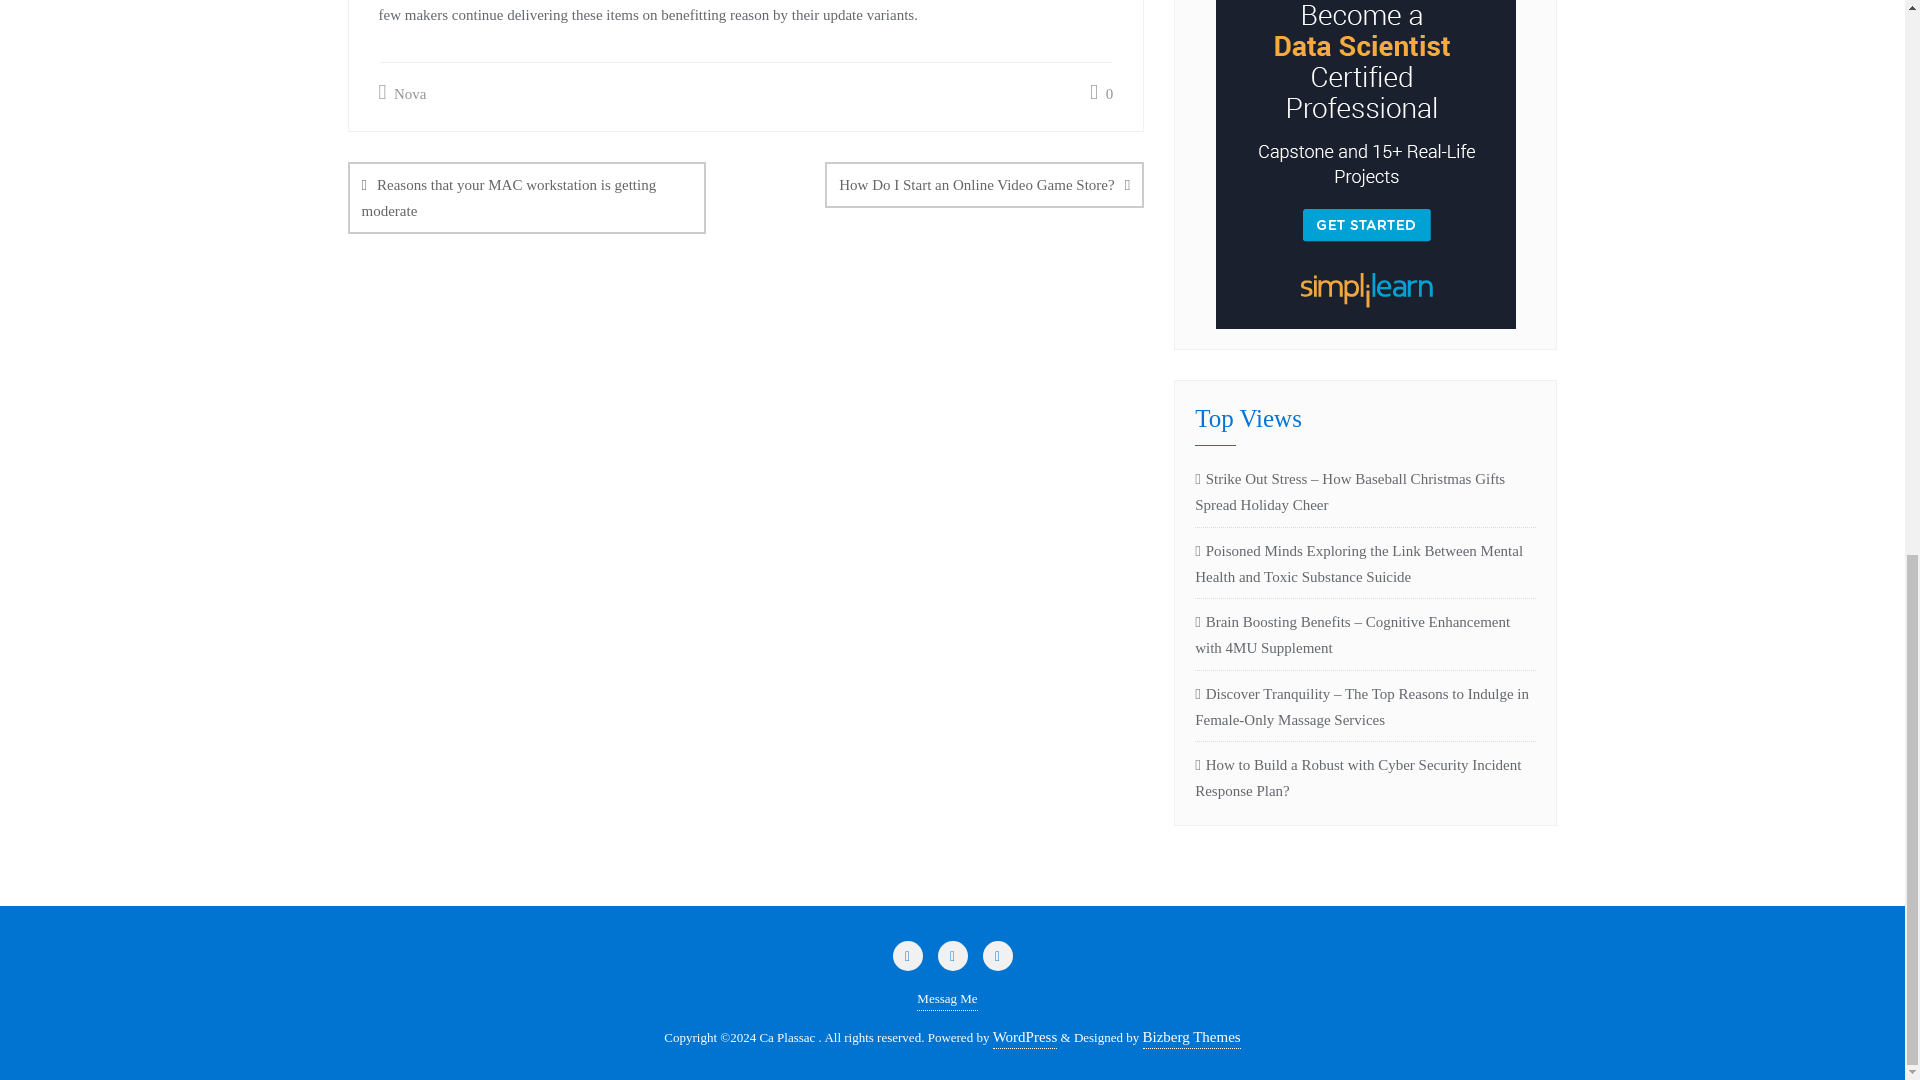 The width and height of the screenshot is (1920, 1080). Describe the element at coordinates (984, 185) in the screenshot. I see `How Do I Start an Online Video Game Store?` at that location.